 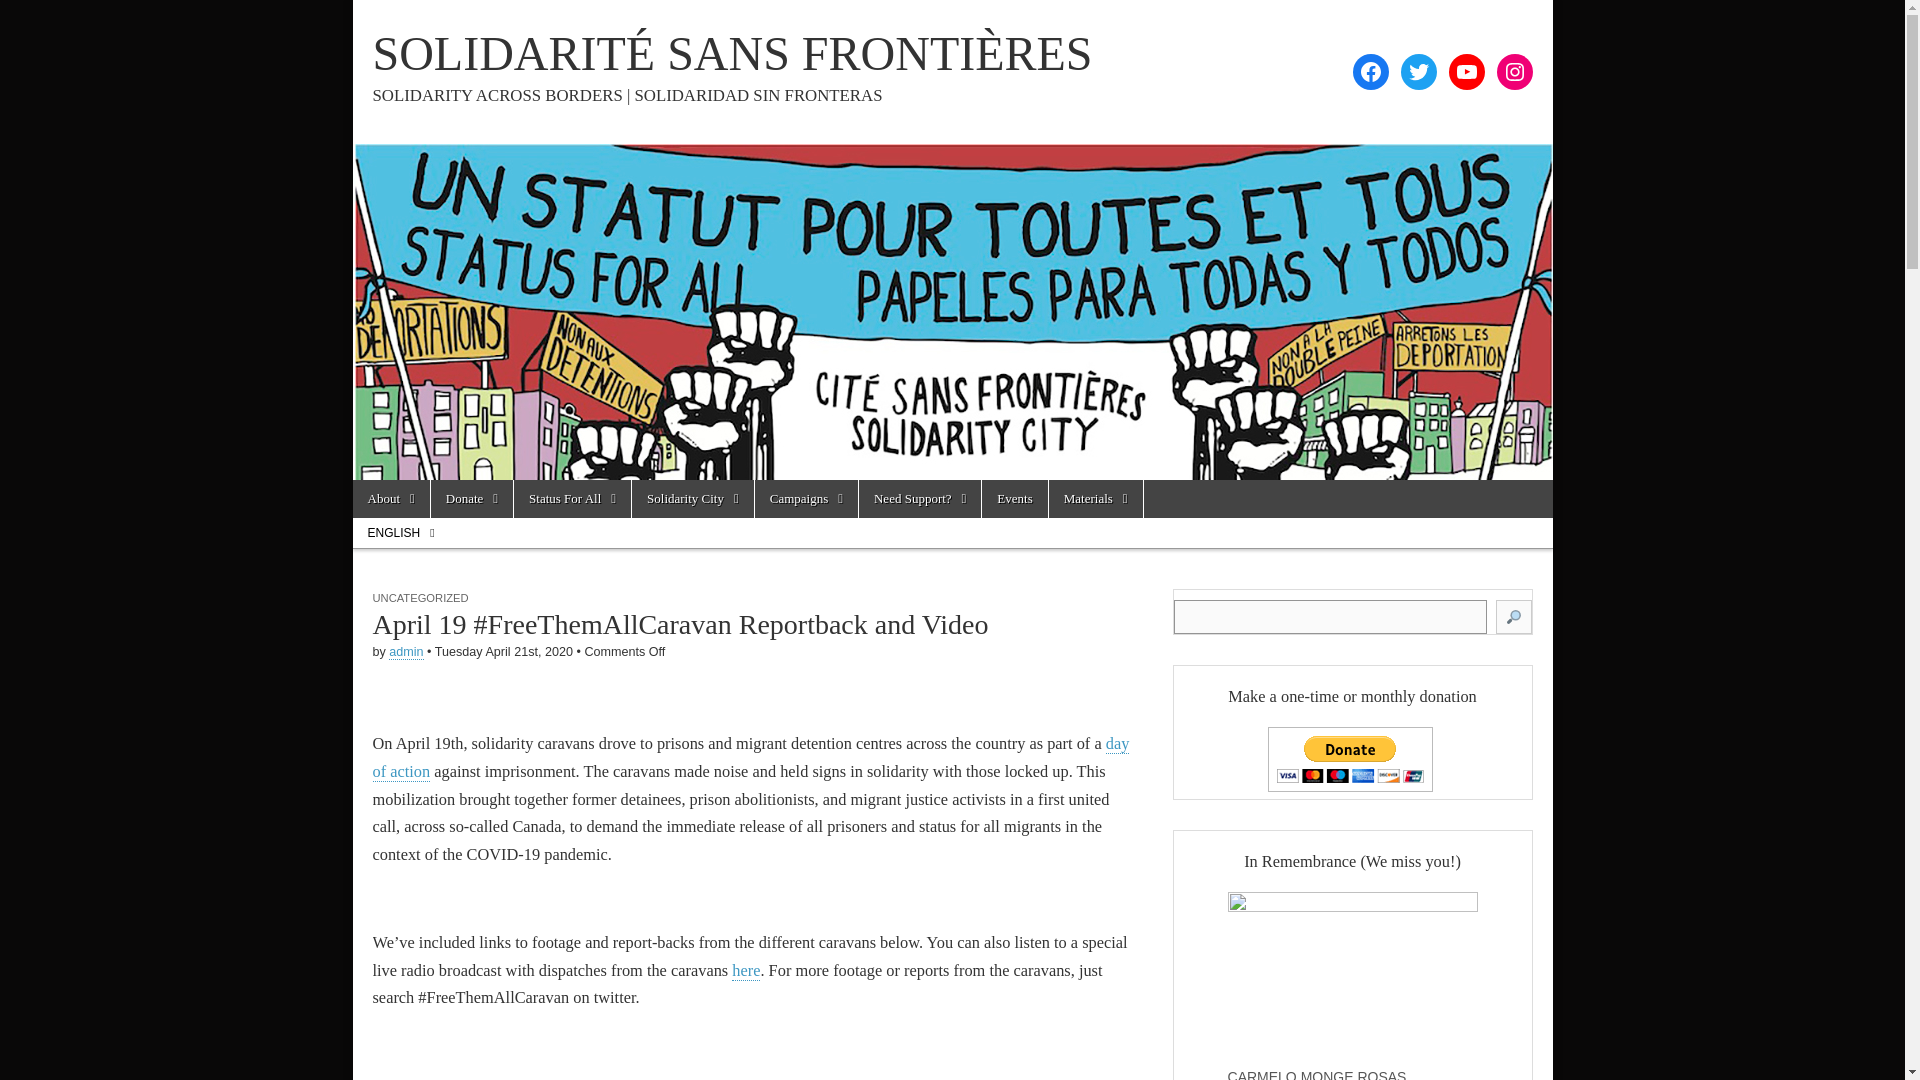 What do you see at coordinates (1466, 72) in the screenshot?
I see `YouTube` at bounding box center [1466, 72].